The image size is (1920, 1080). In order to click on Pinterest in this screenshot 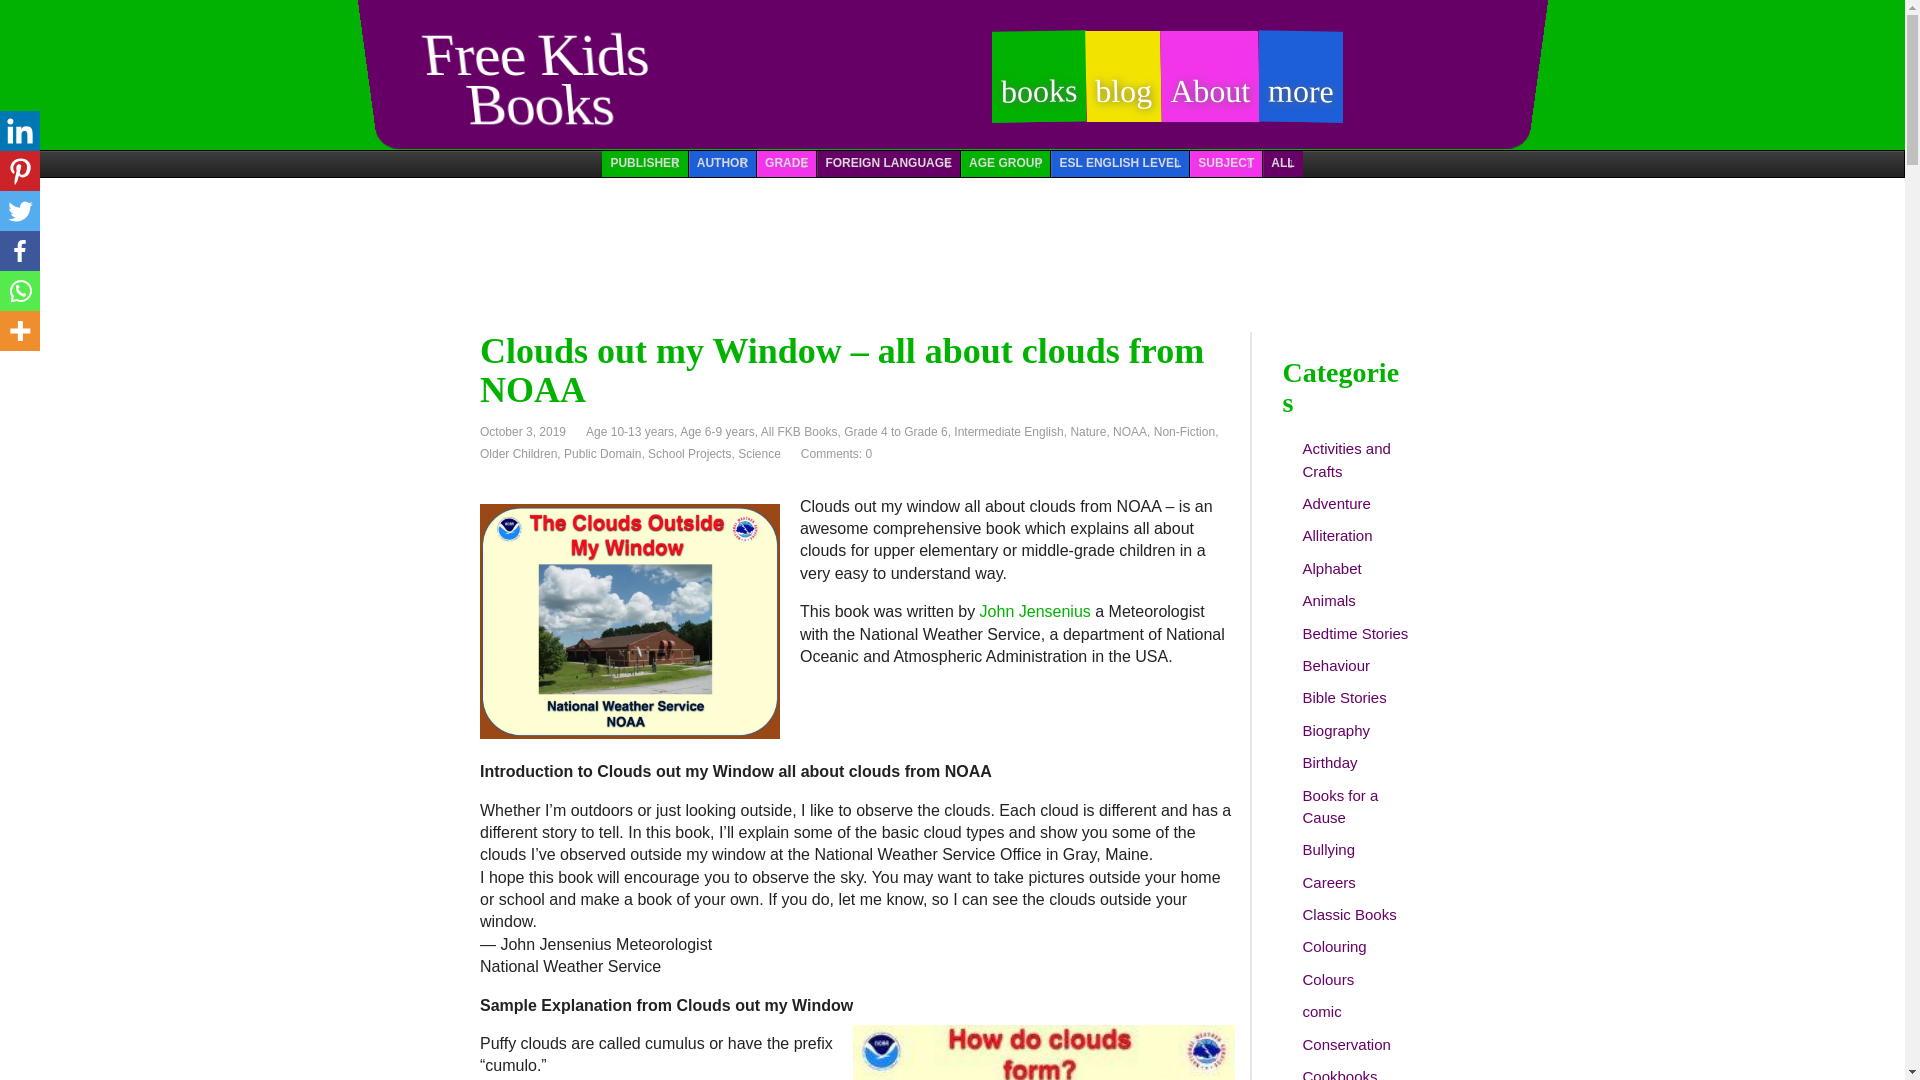, I will do `click(20, 171)`.